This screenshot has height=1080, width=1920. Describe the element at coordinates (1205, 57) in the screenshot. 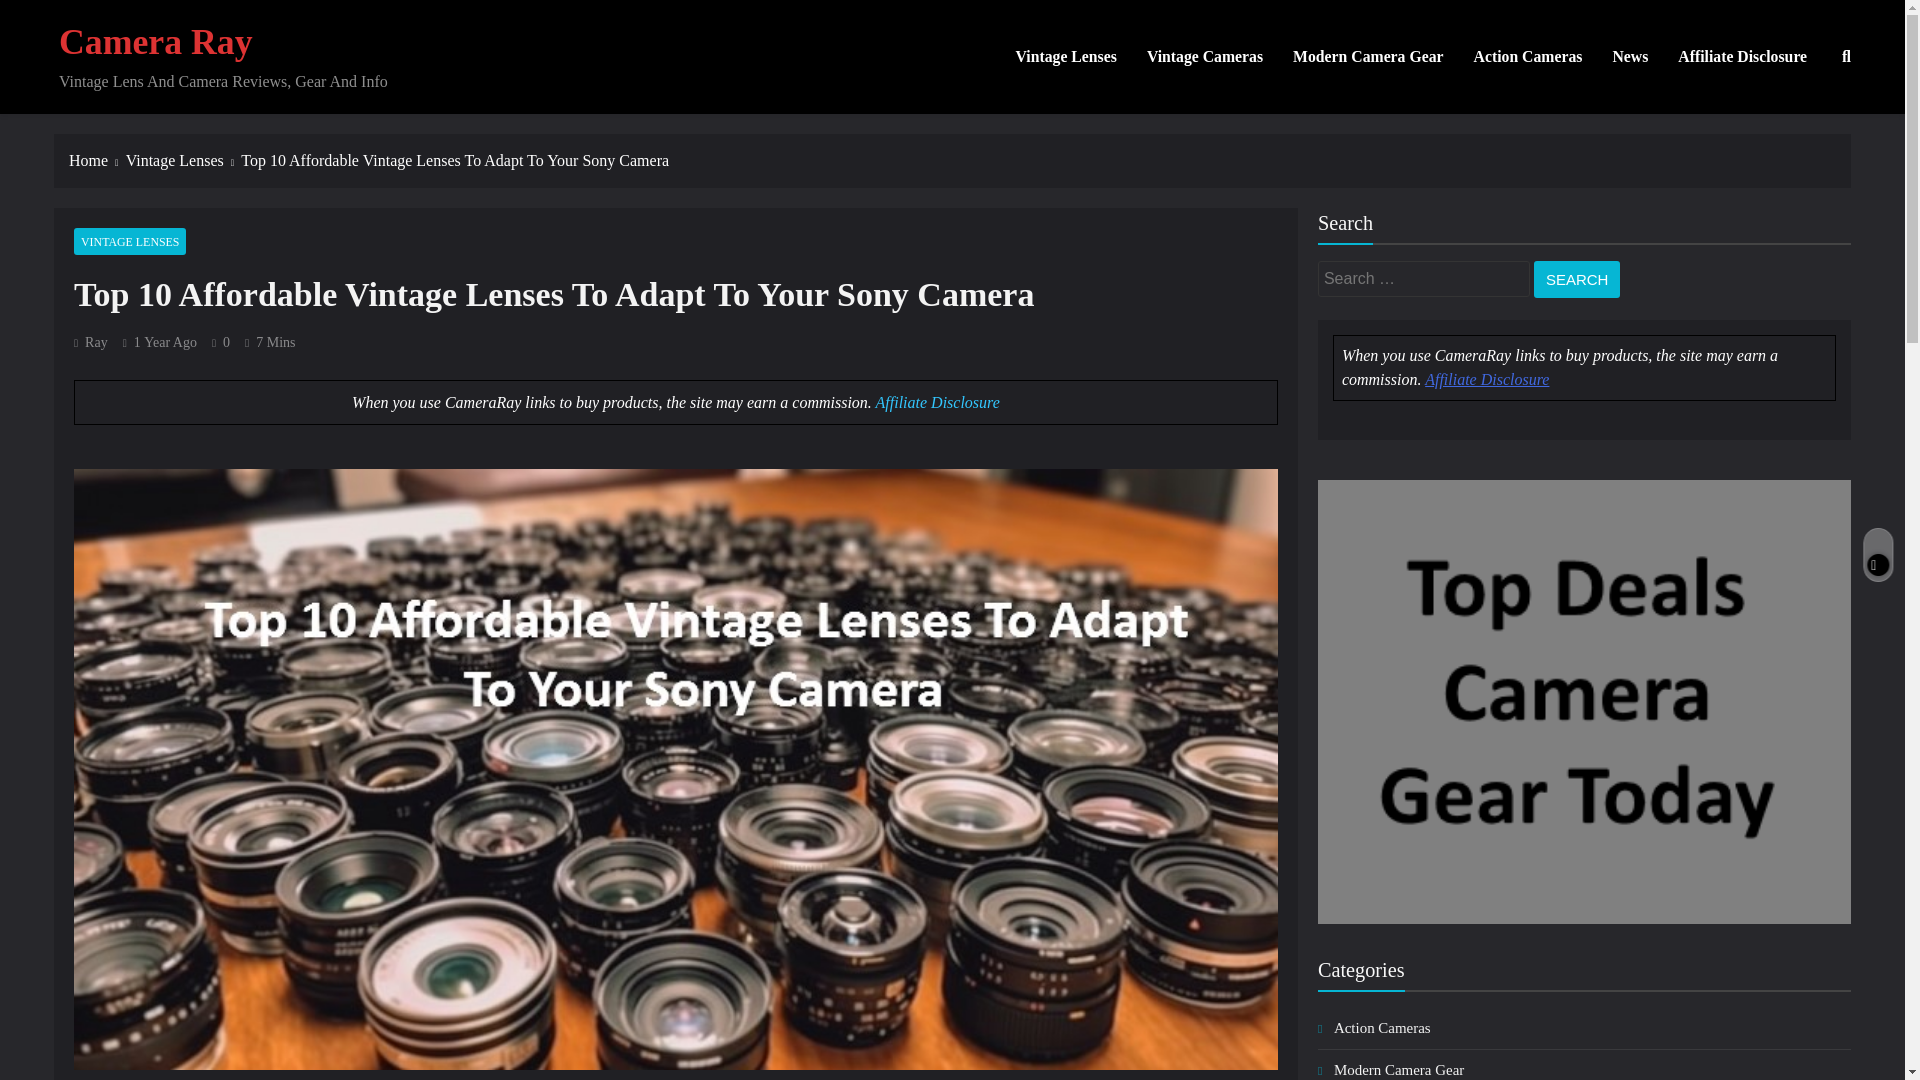

I see `Vintage Cameras` at that location.